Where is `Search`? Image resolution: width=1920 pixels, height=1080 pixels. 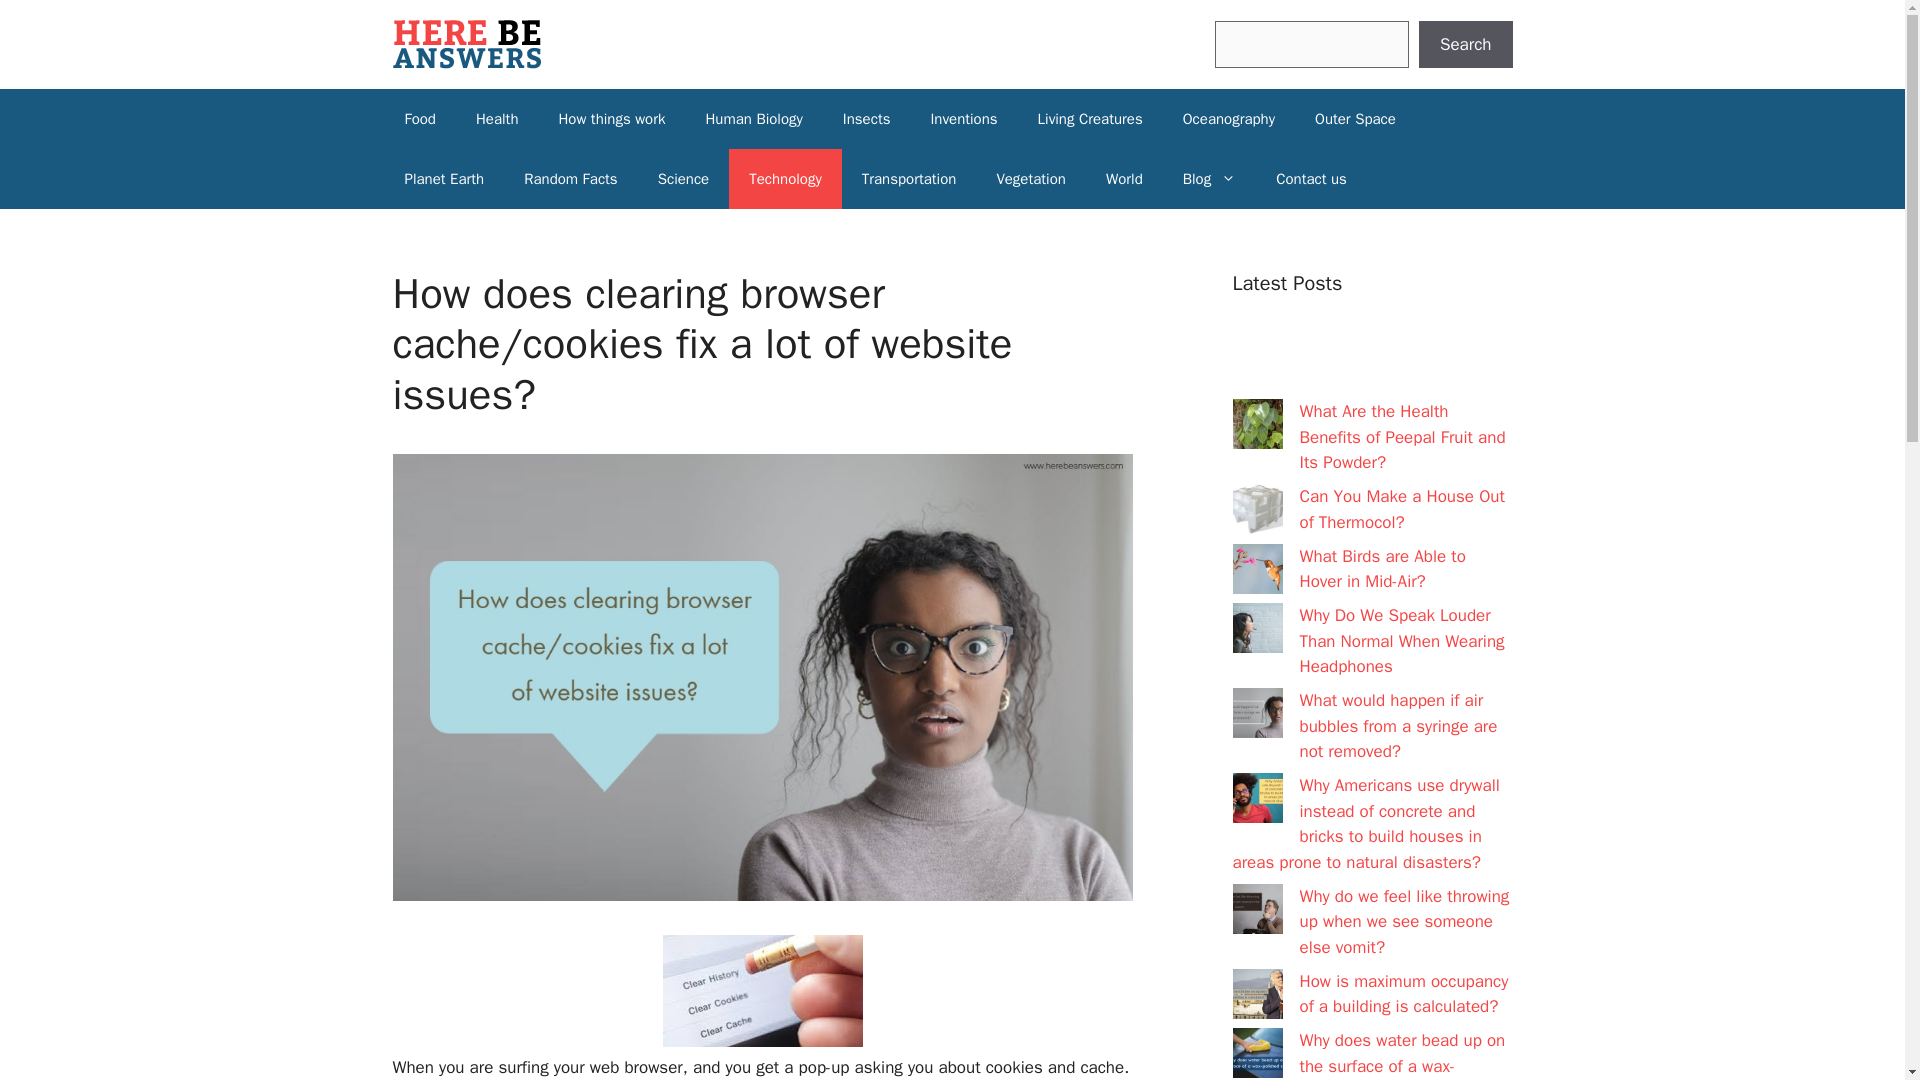 Search is located at coordinates (1465, 44).